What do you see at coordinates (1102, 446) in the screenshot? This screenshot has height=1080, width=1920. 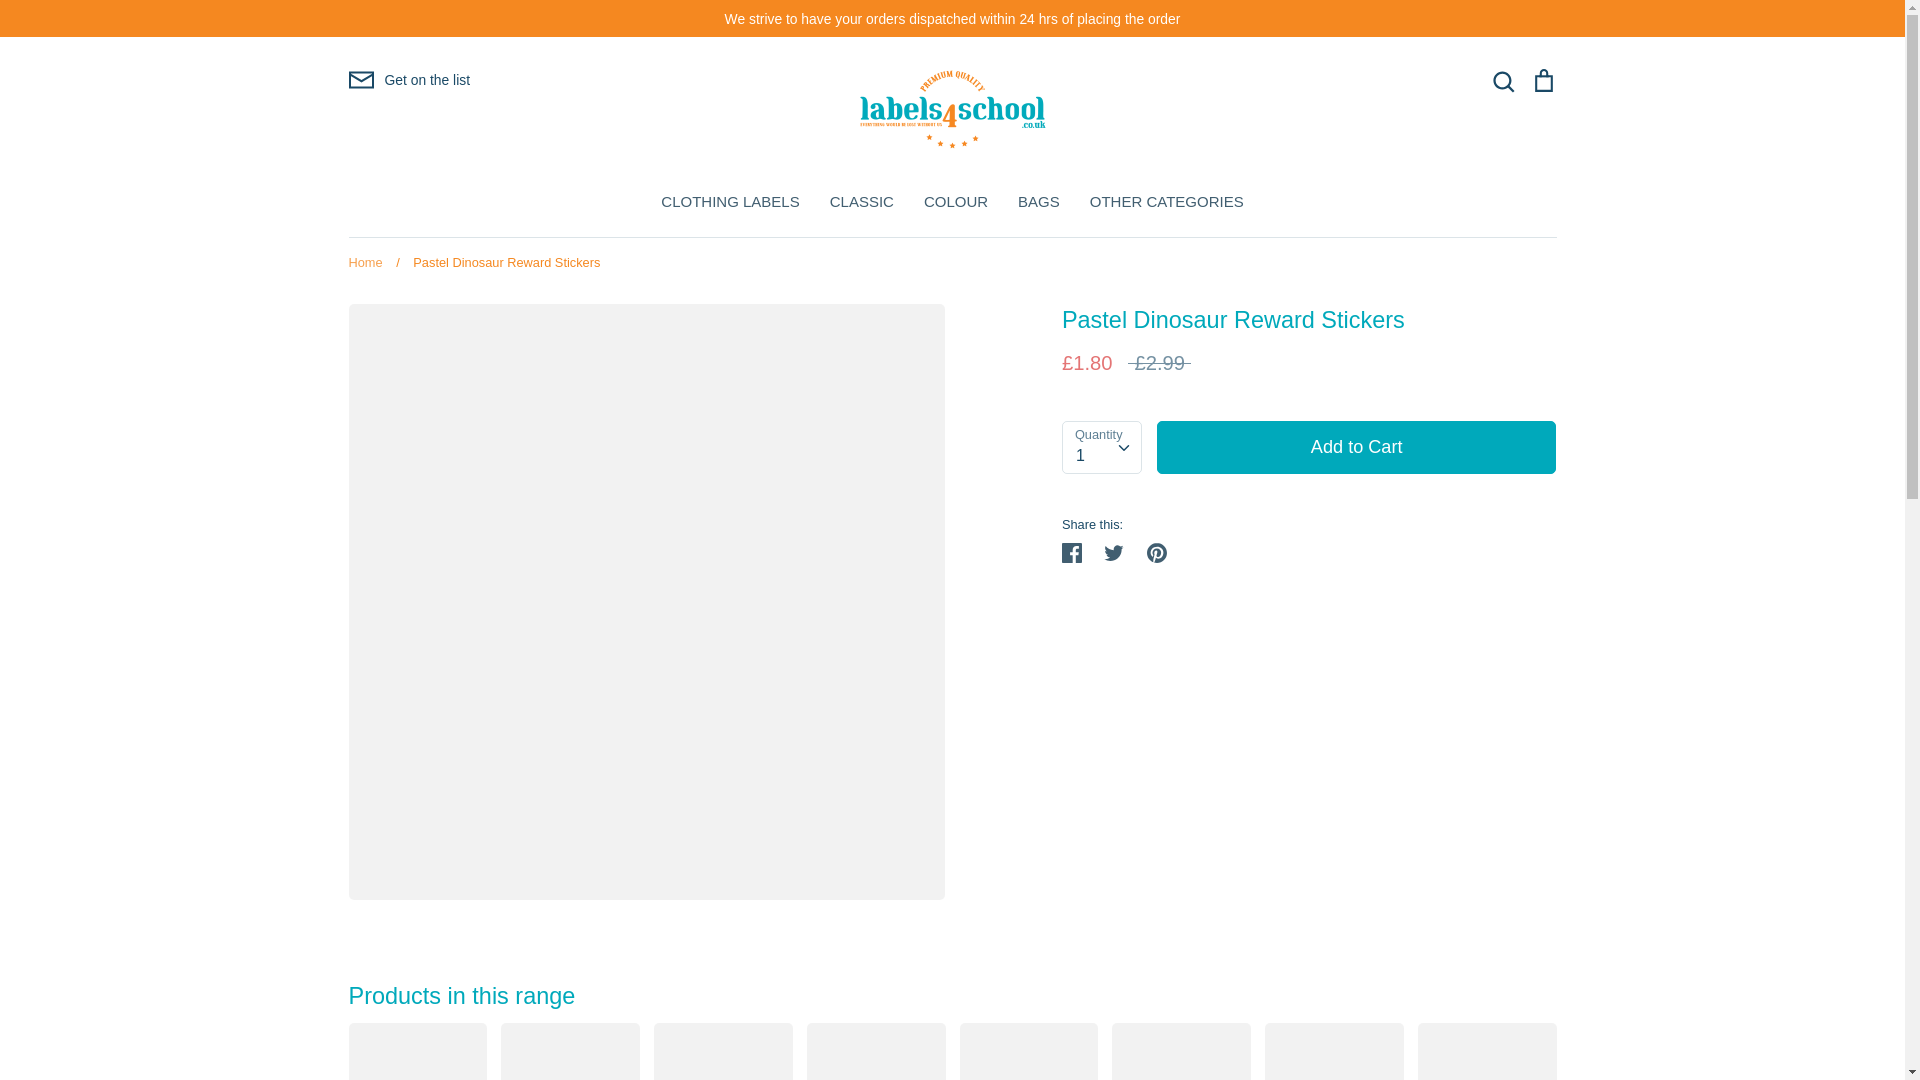 I see `1` at bounding box center [1102, 446].